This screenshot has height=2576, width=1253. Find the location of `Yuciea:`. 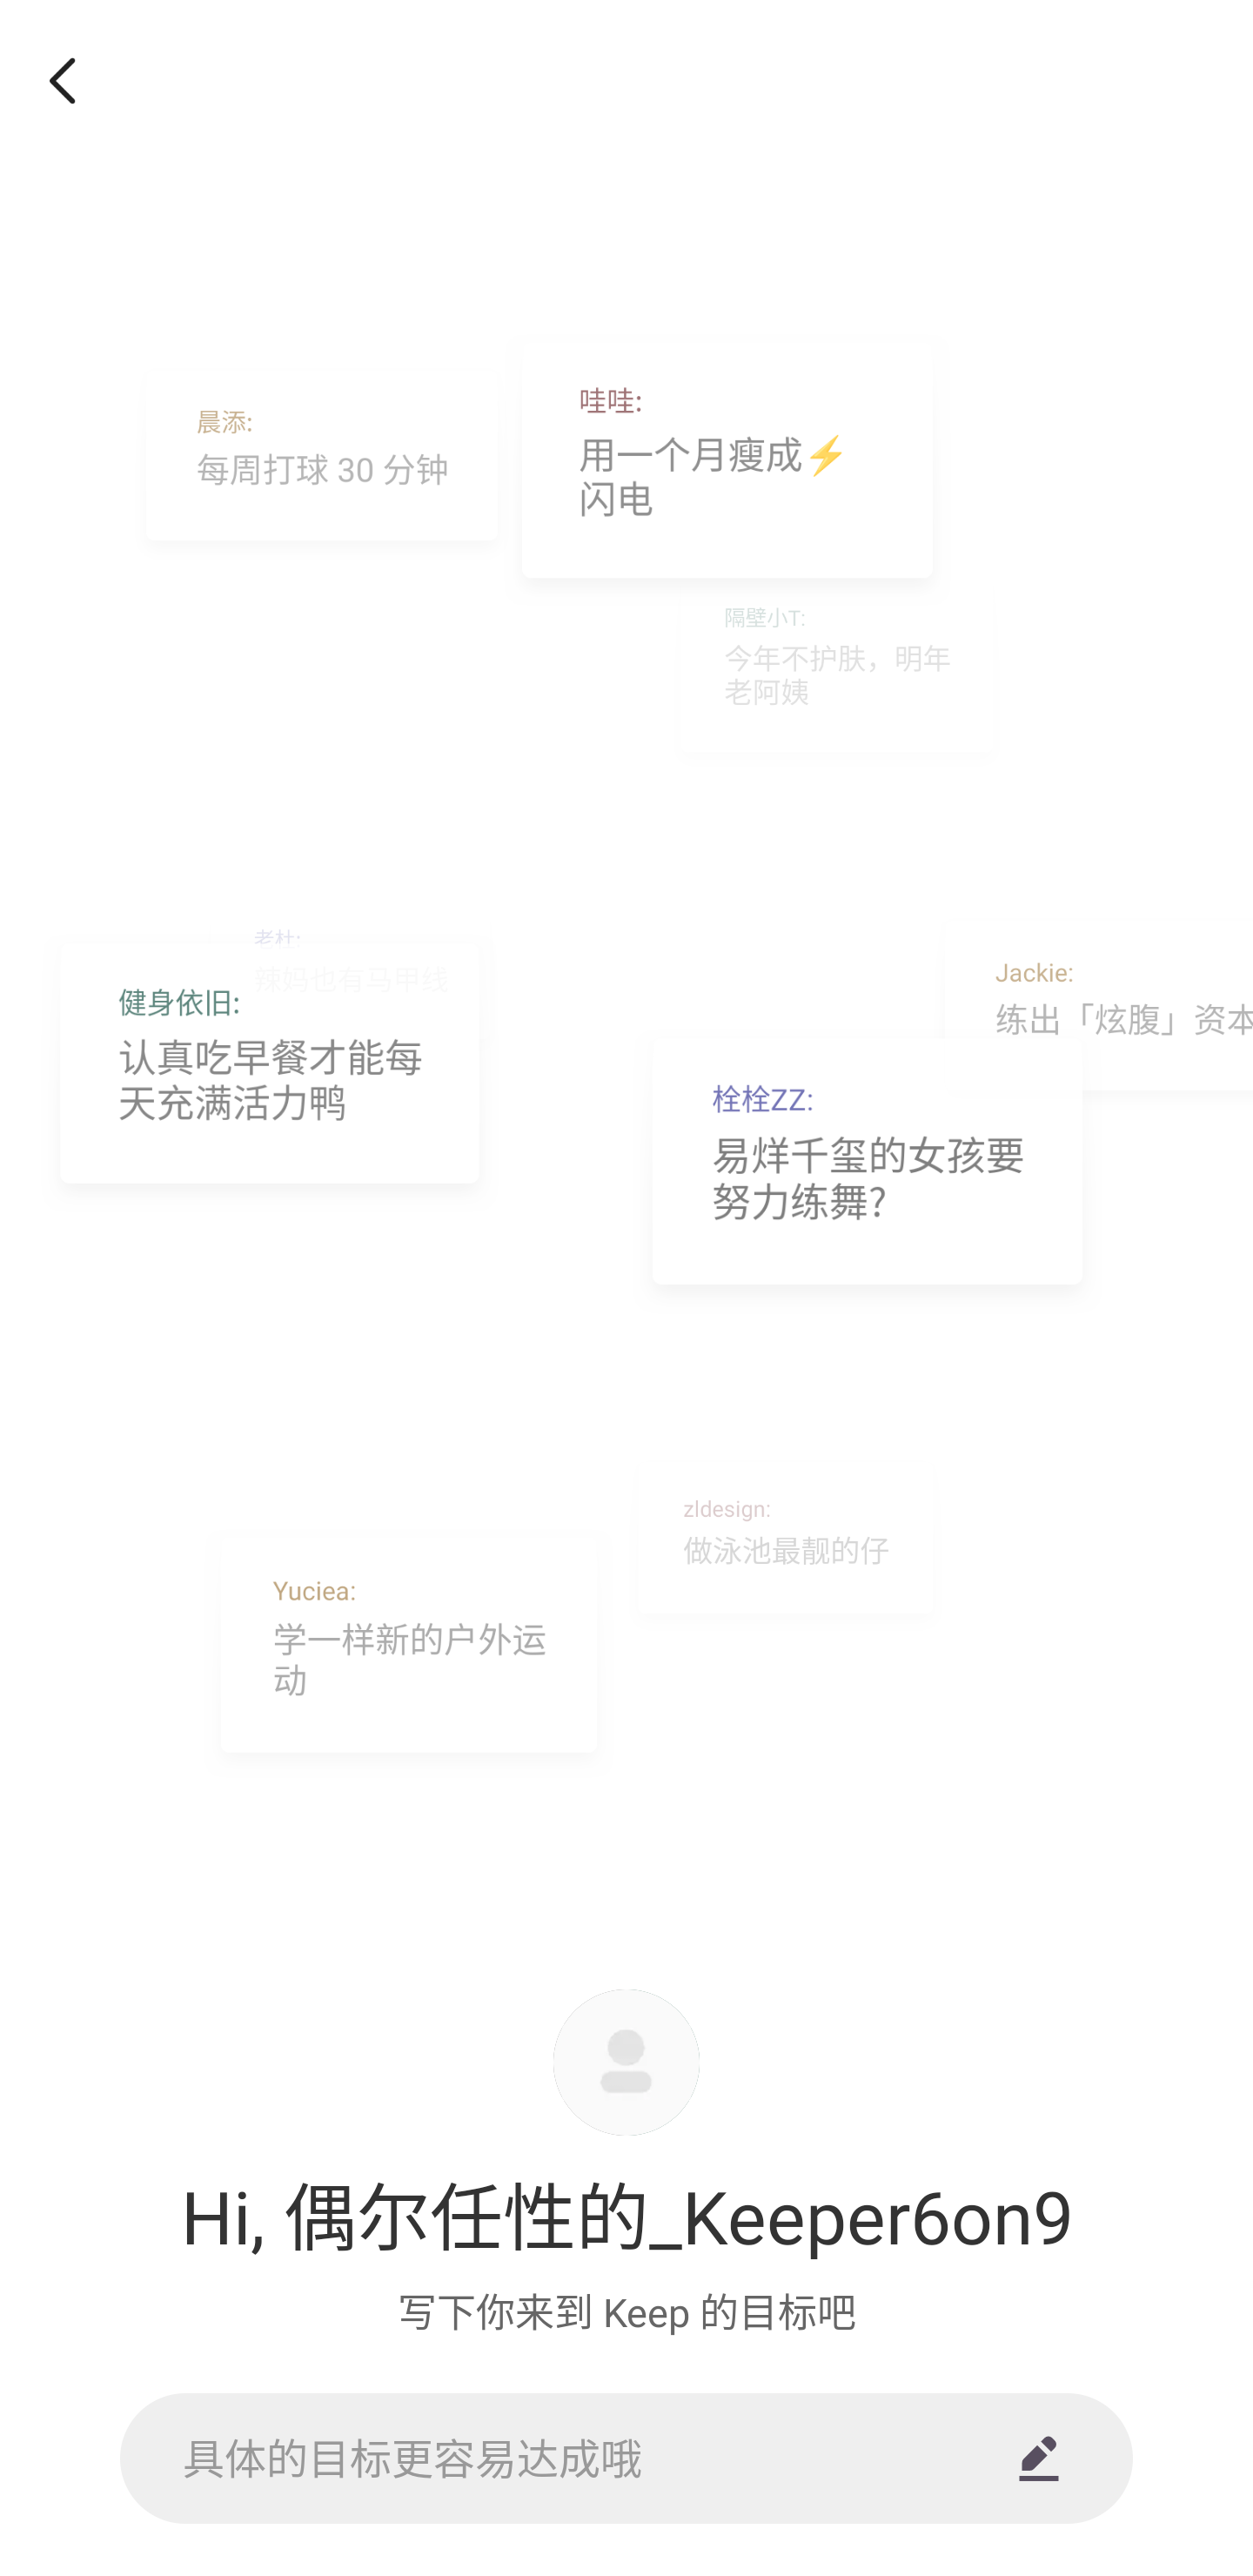

Yuciea: is located at coordinates (408, 1655).